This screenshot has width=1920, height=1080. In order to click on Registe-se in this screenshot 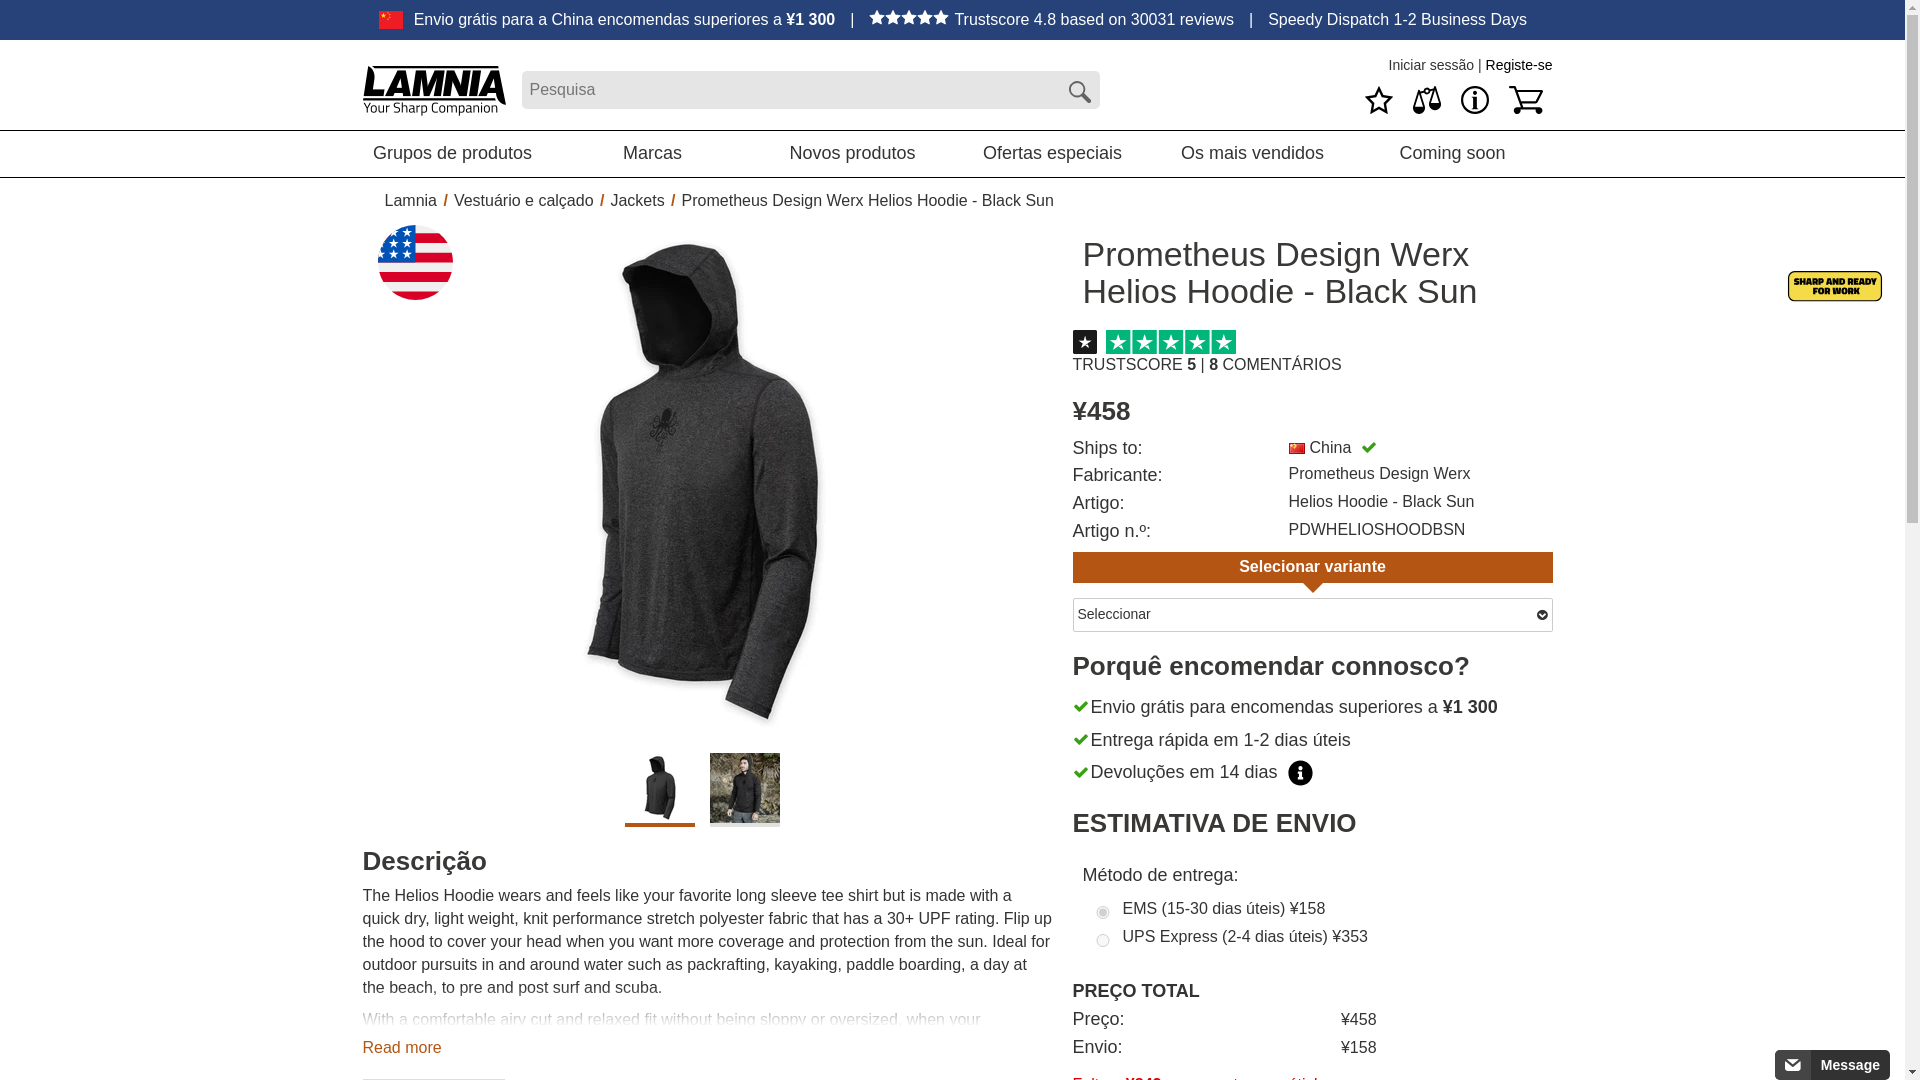, I will do `click(1520, 65)`.